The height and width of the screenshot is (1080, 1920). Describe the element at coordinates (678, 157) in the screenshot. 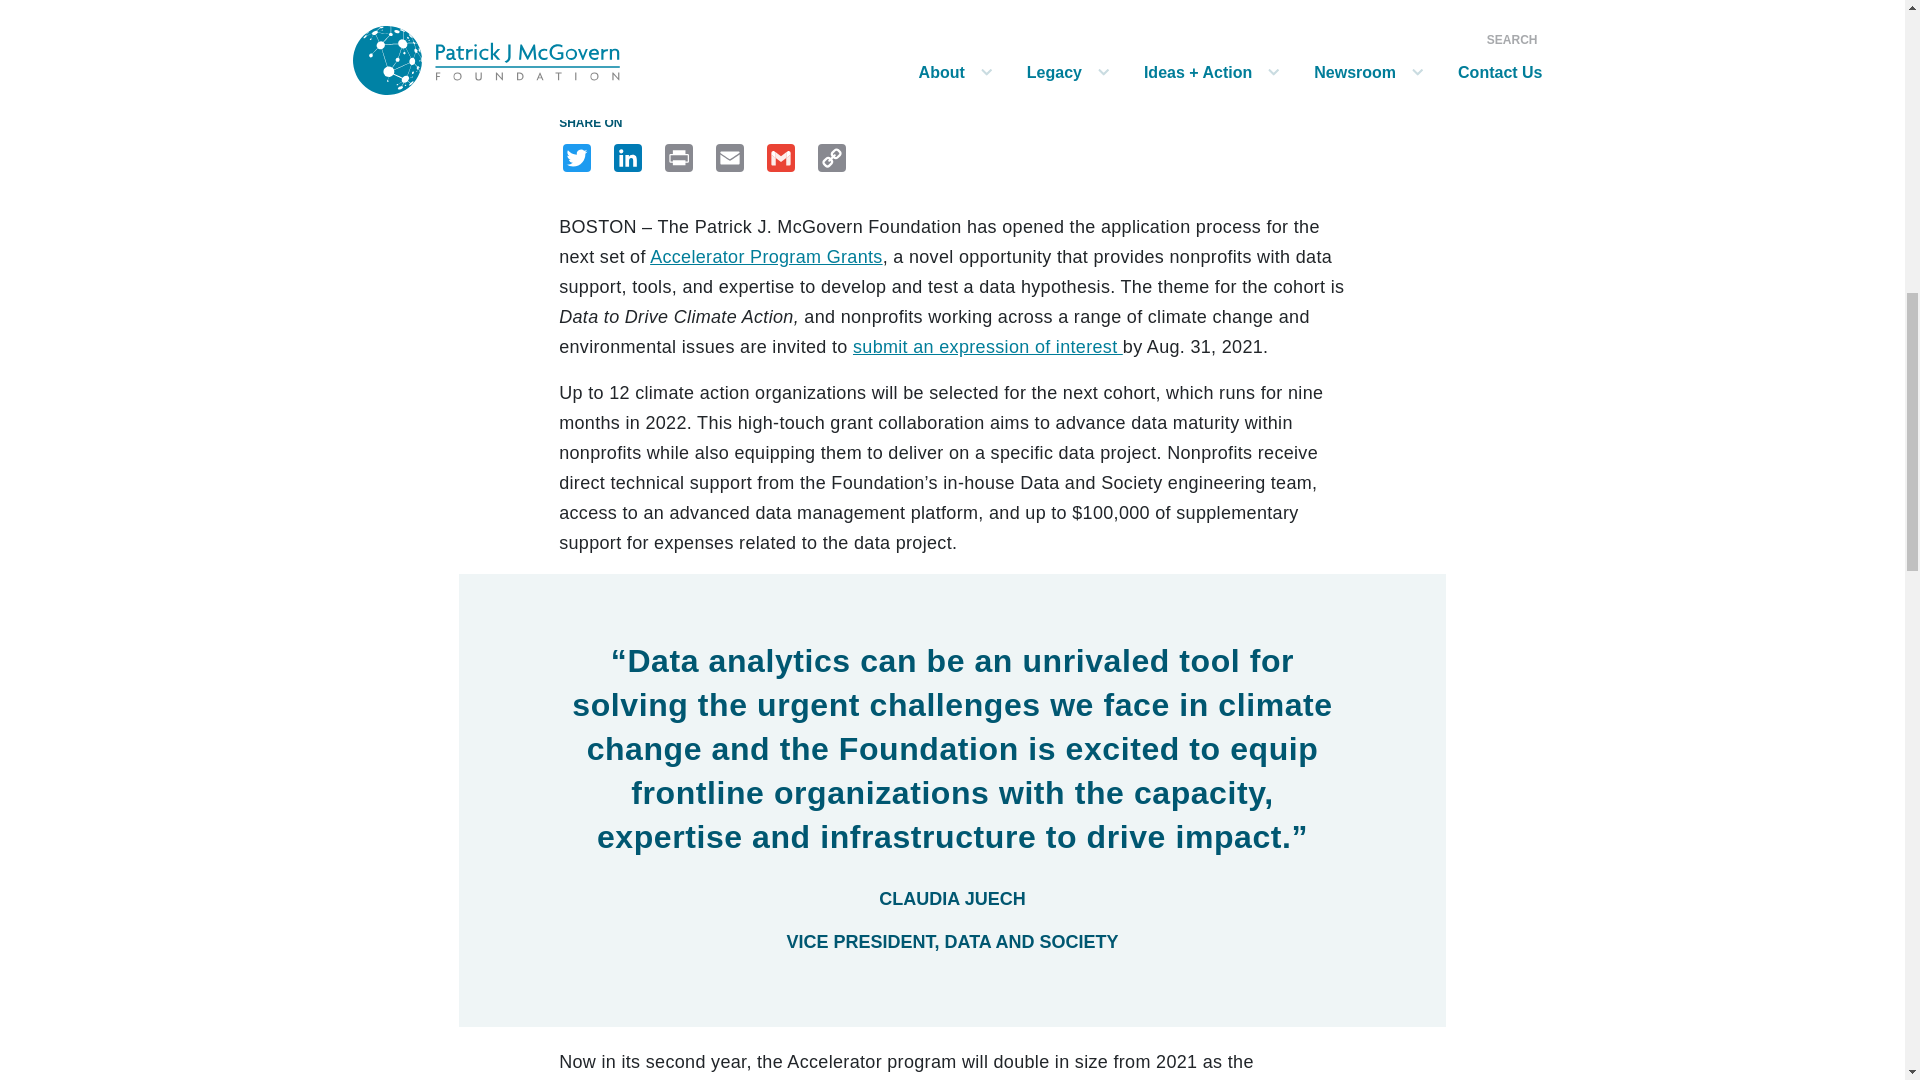

I see `Print` at that location.